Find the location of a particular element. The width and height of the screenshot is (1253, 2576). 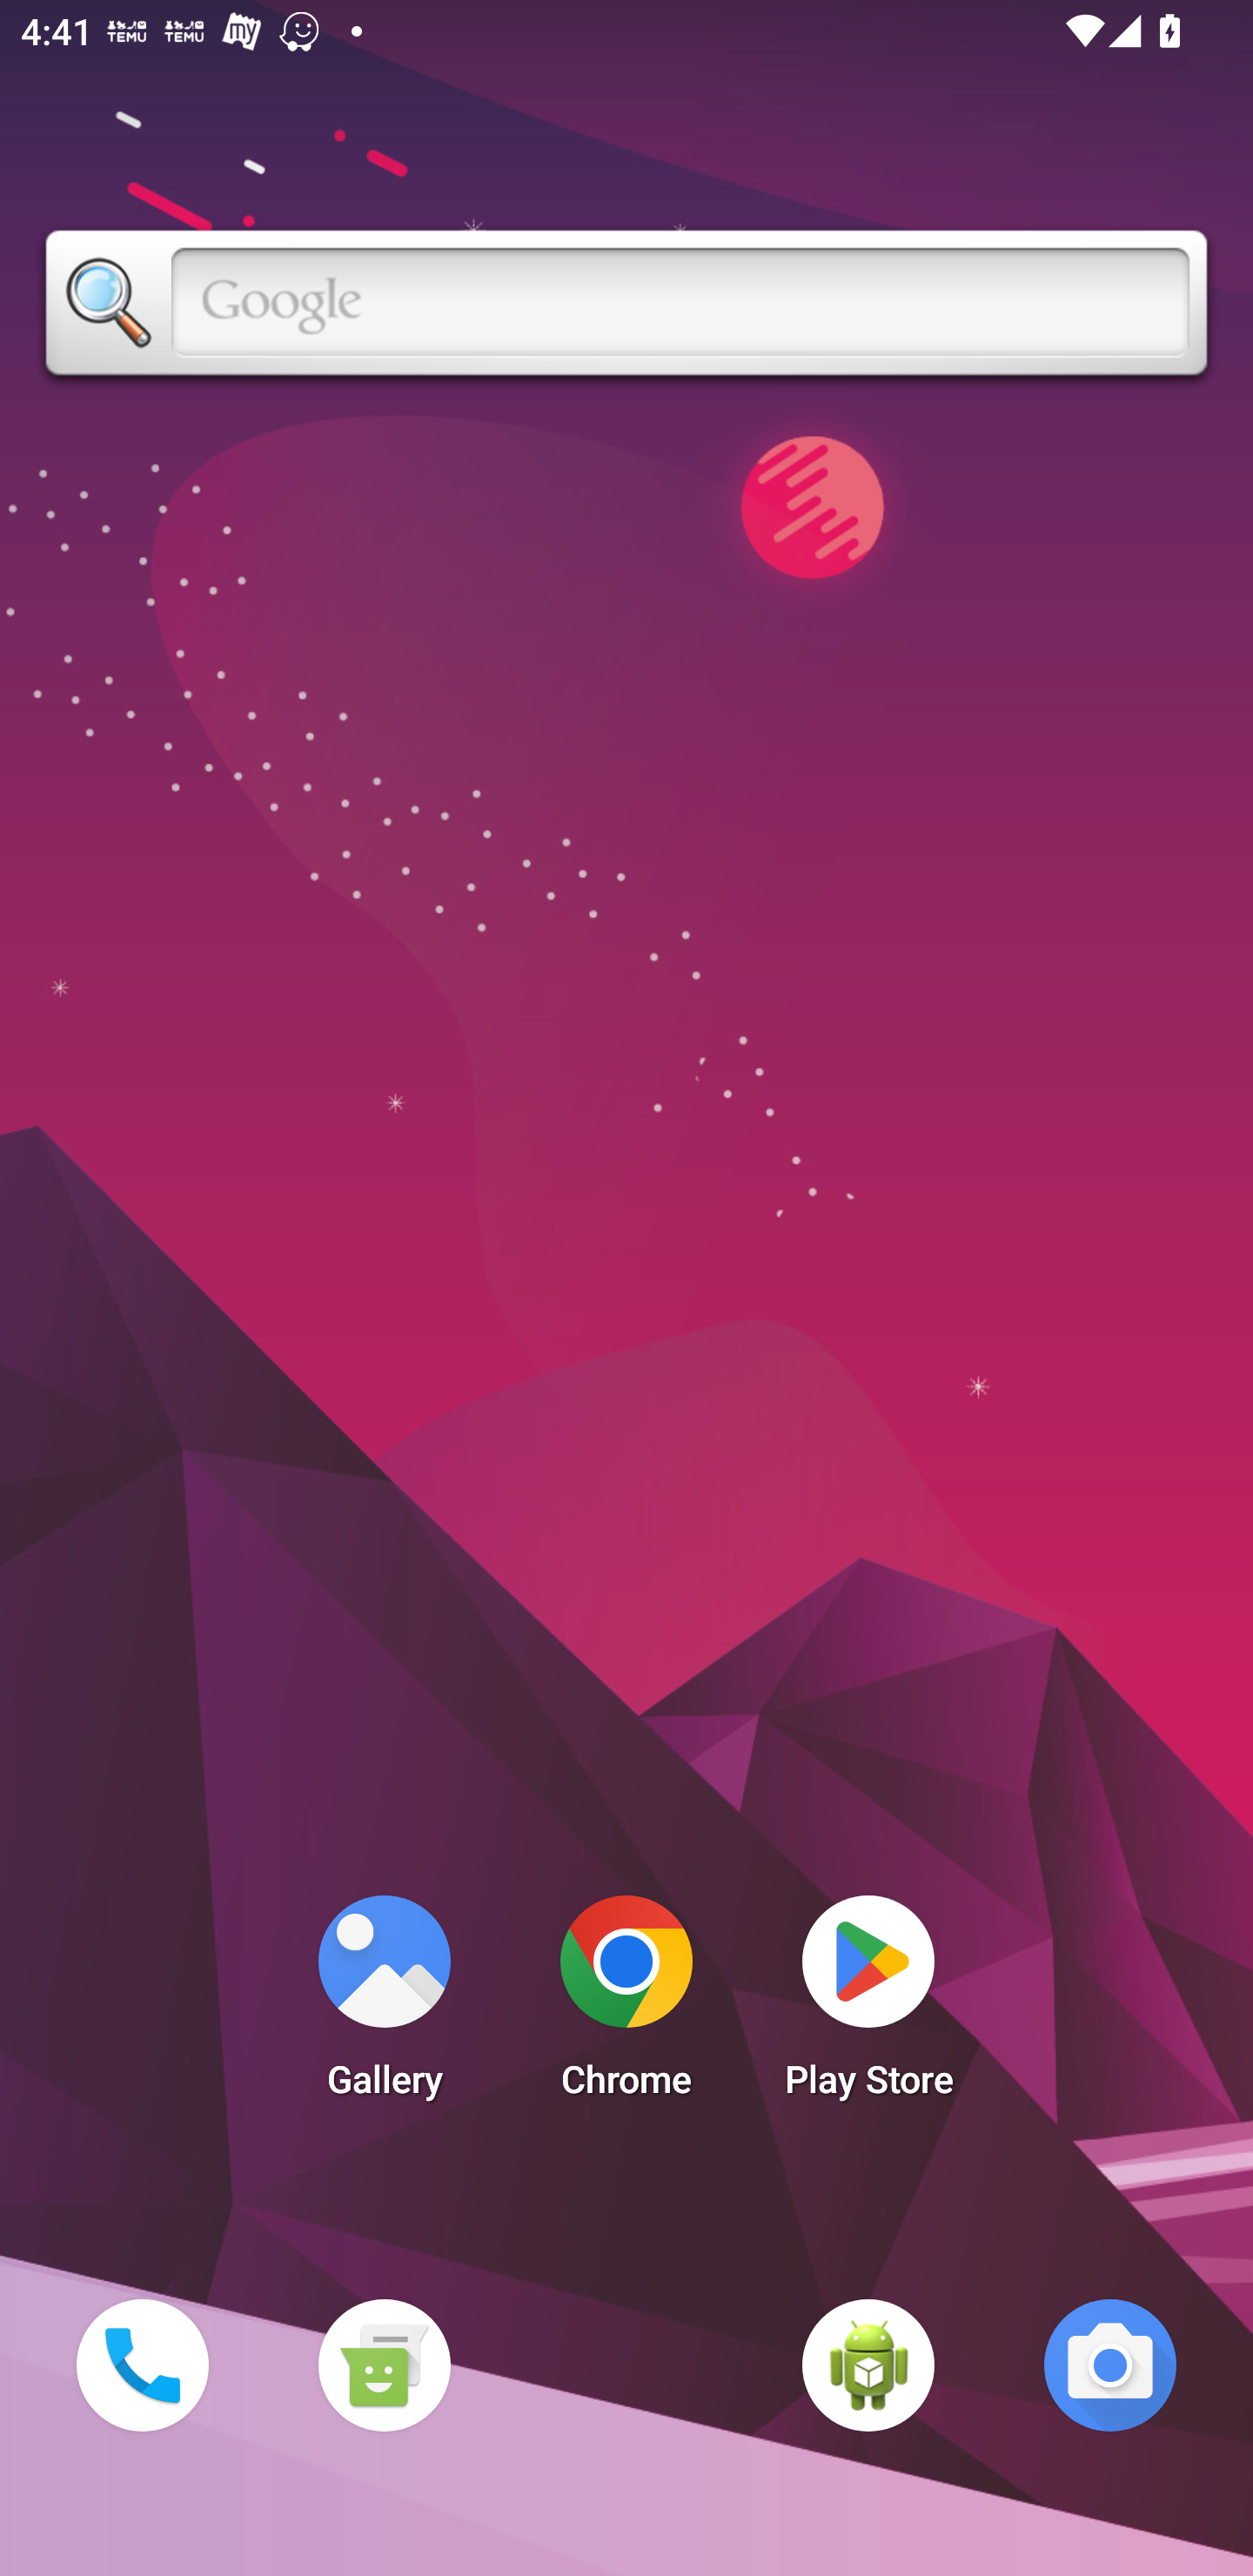

Gallery is located at coordinates (384, 2005).